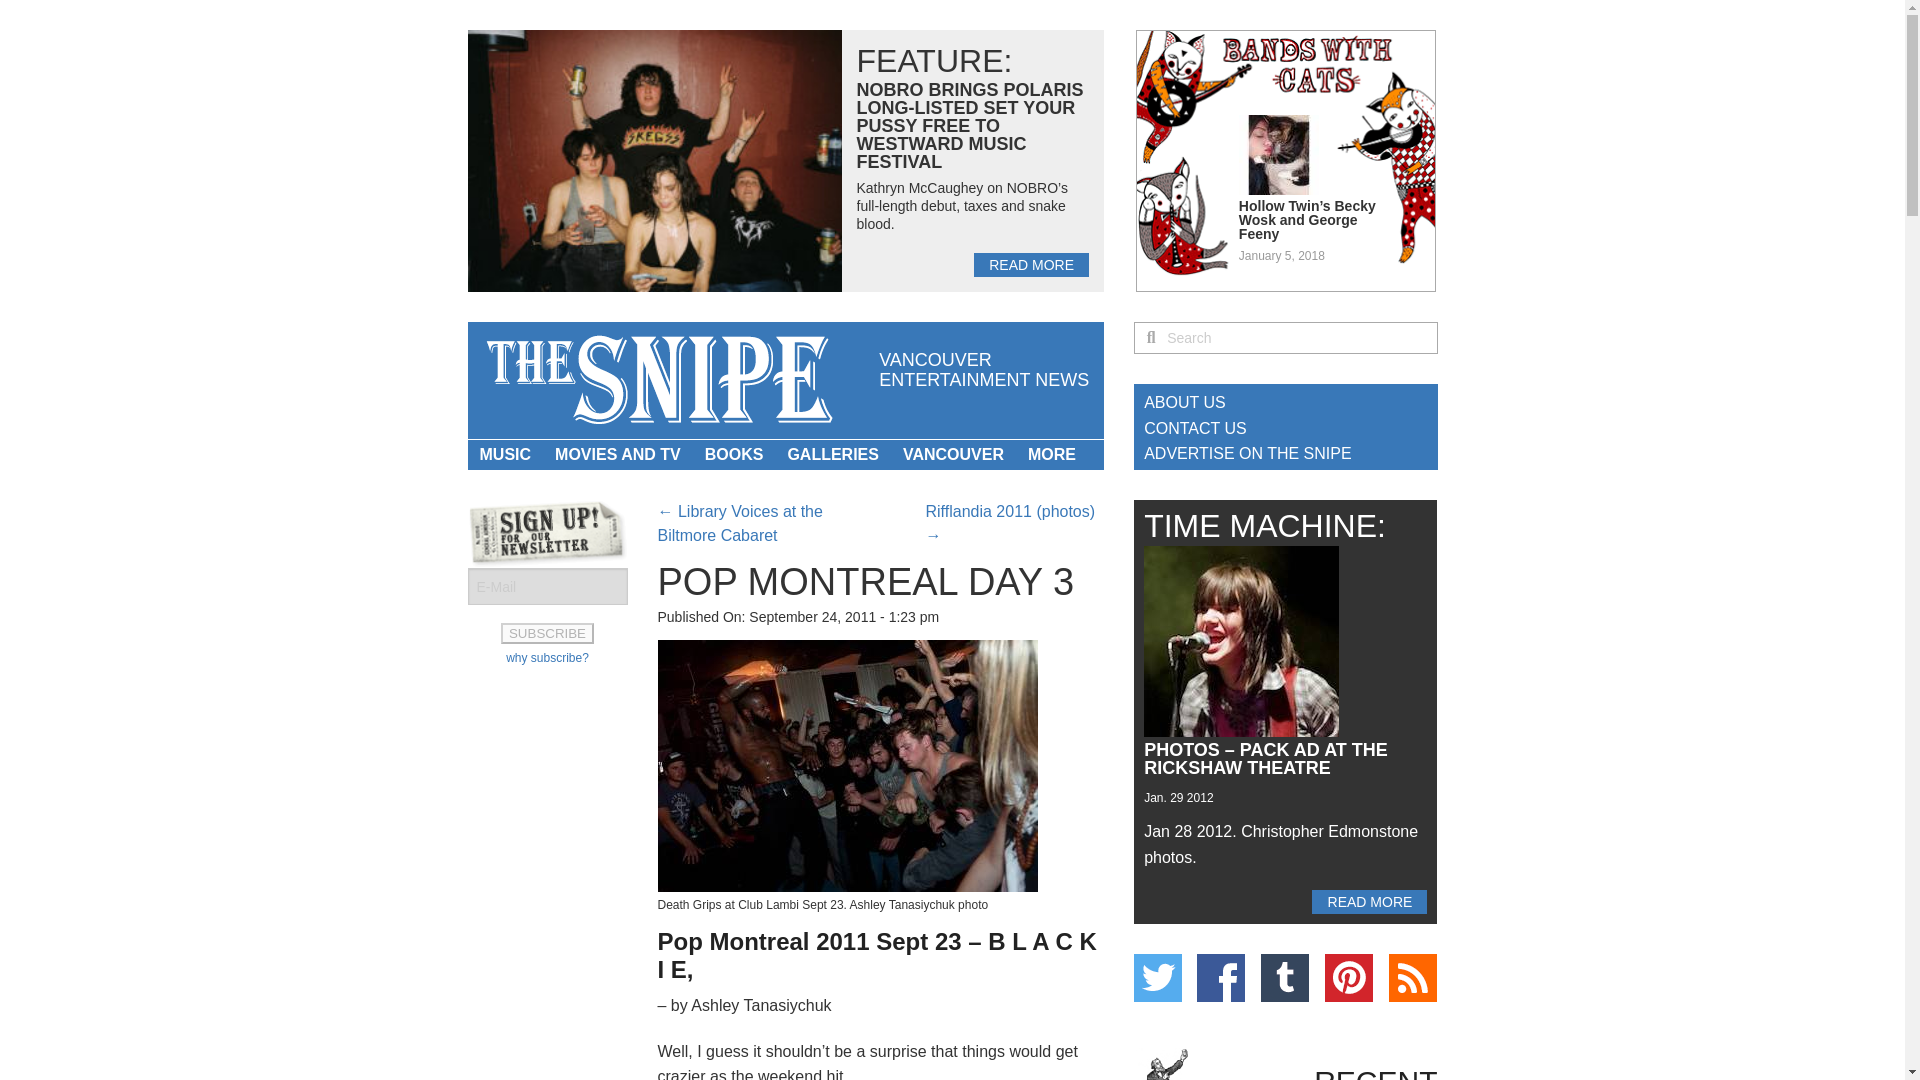 This screenshot has width=1920, height=1080. I want to click on SUBSCRIBE, so click(547, 633).